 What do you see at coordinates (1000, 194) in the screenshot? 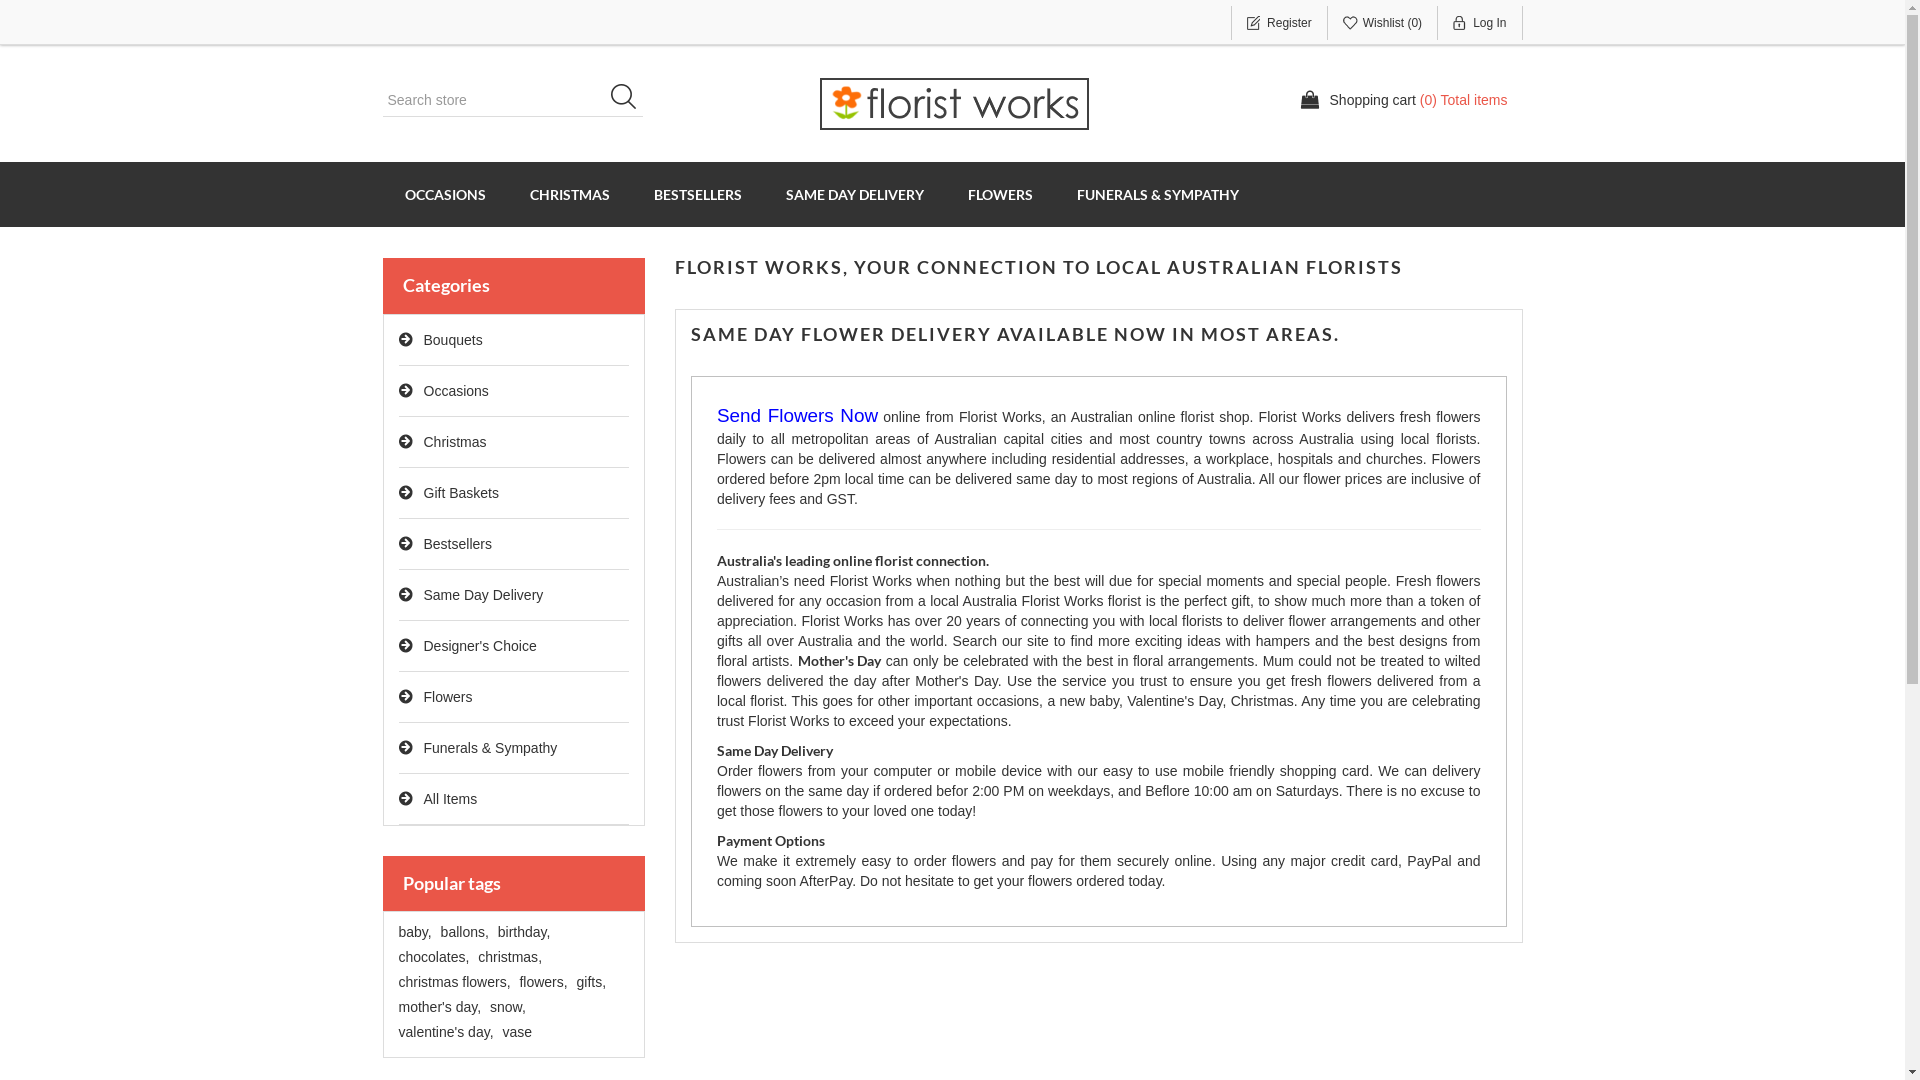
I see `FLOWERS` at bounding box center [1000, 194].